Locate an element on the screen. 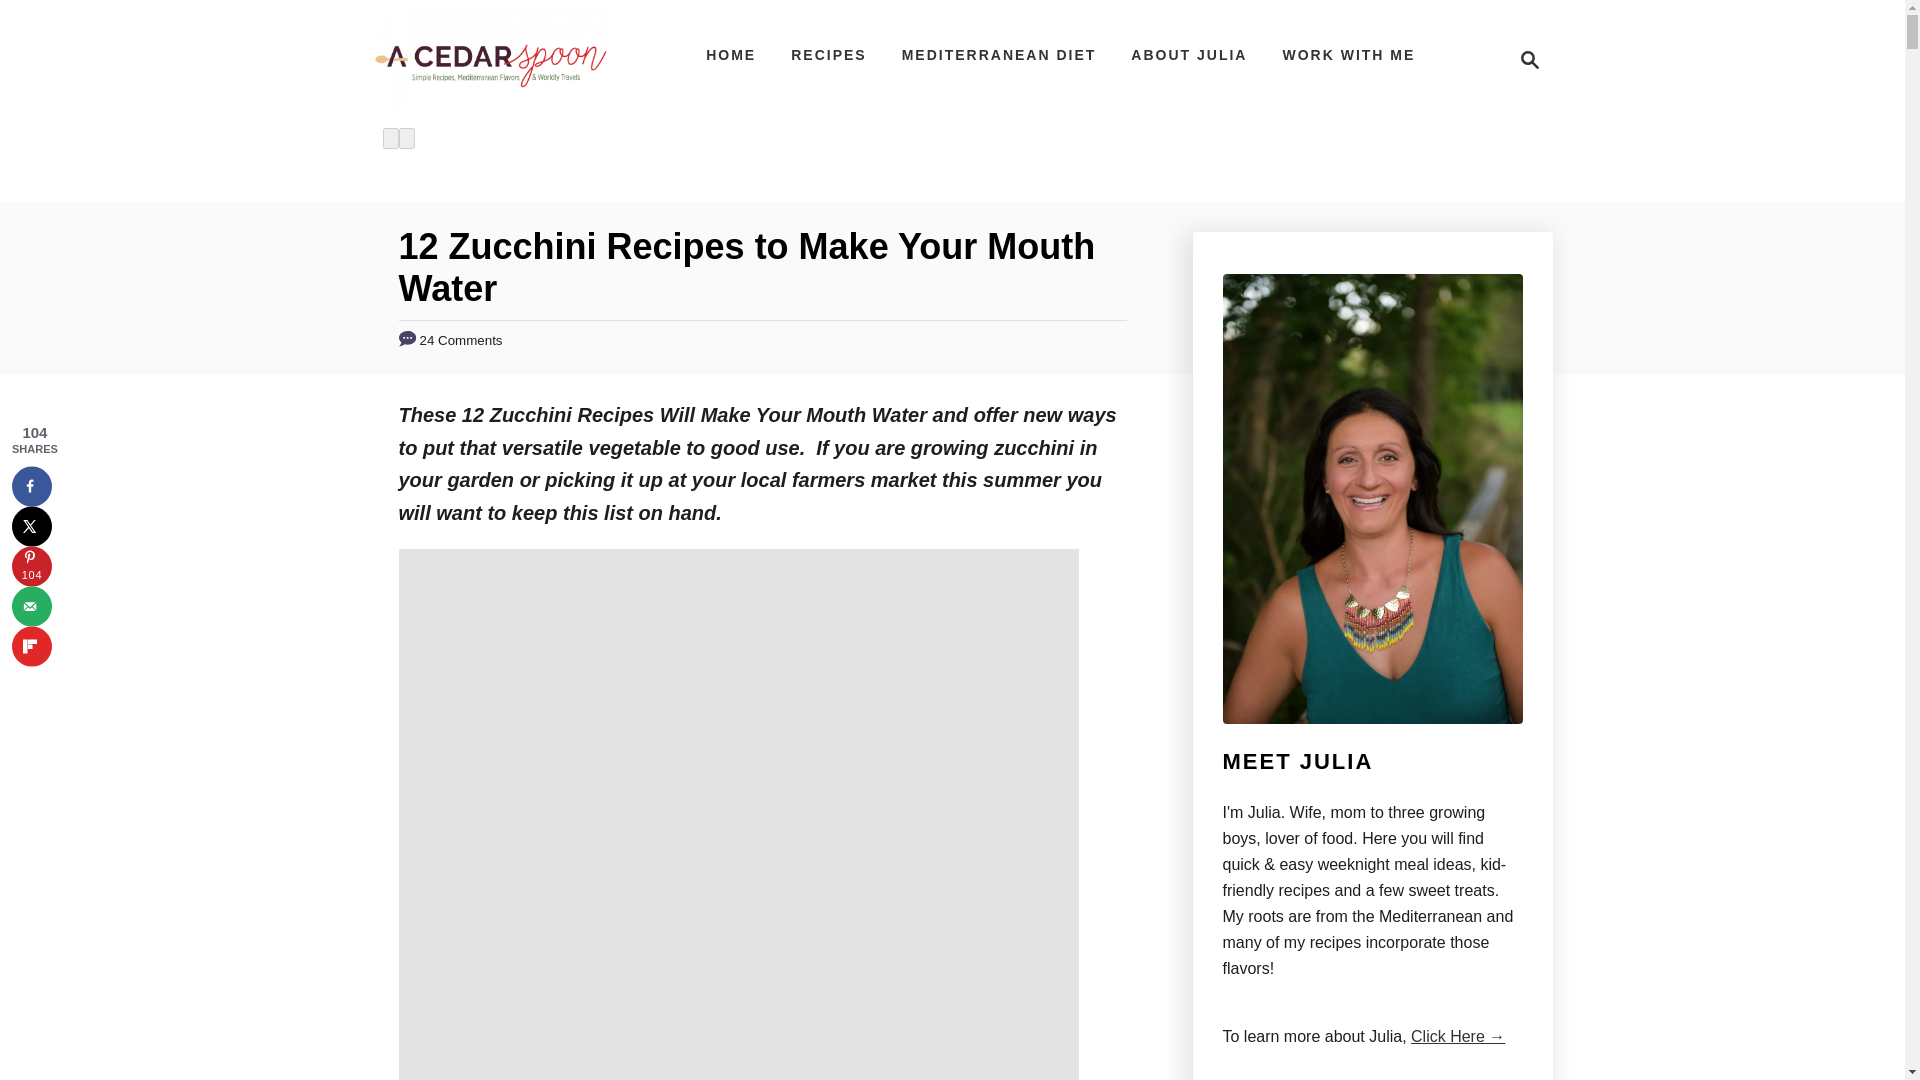 The image size is (1920, 1080). RECIPES is located at coordinates (828, 54).